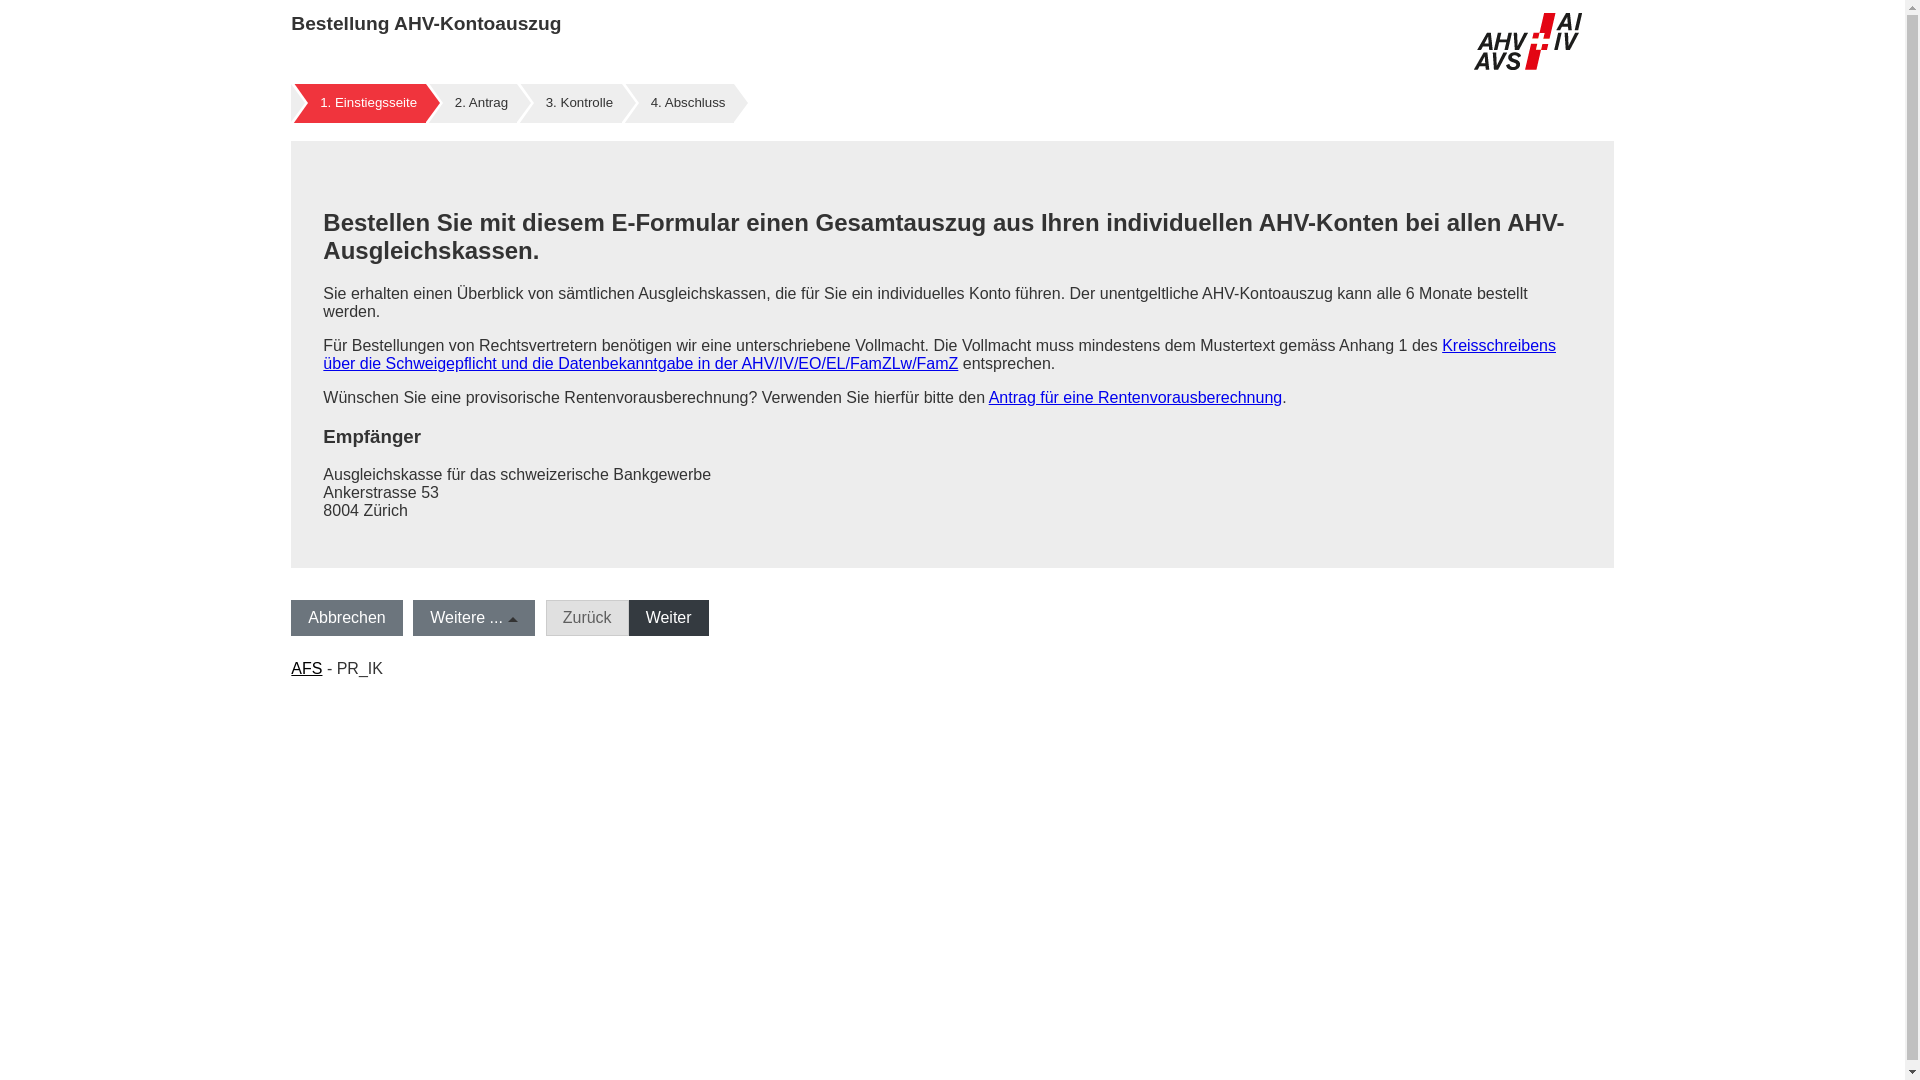  What do you see at coordinates (368, 102) in the screenshot?
I see `Einstiegsseite` at bounding box center [368, 102].